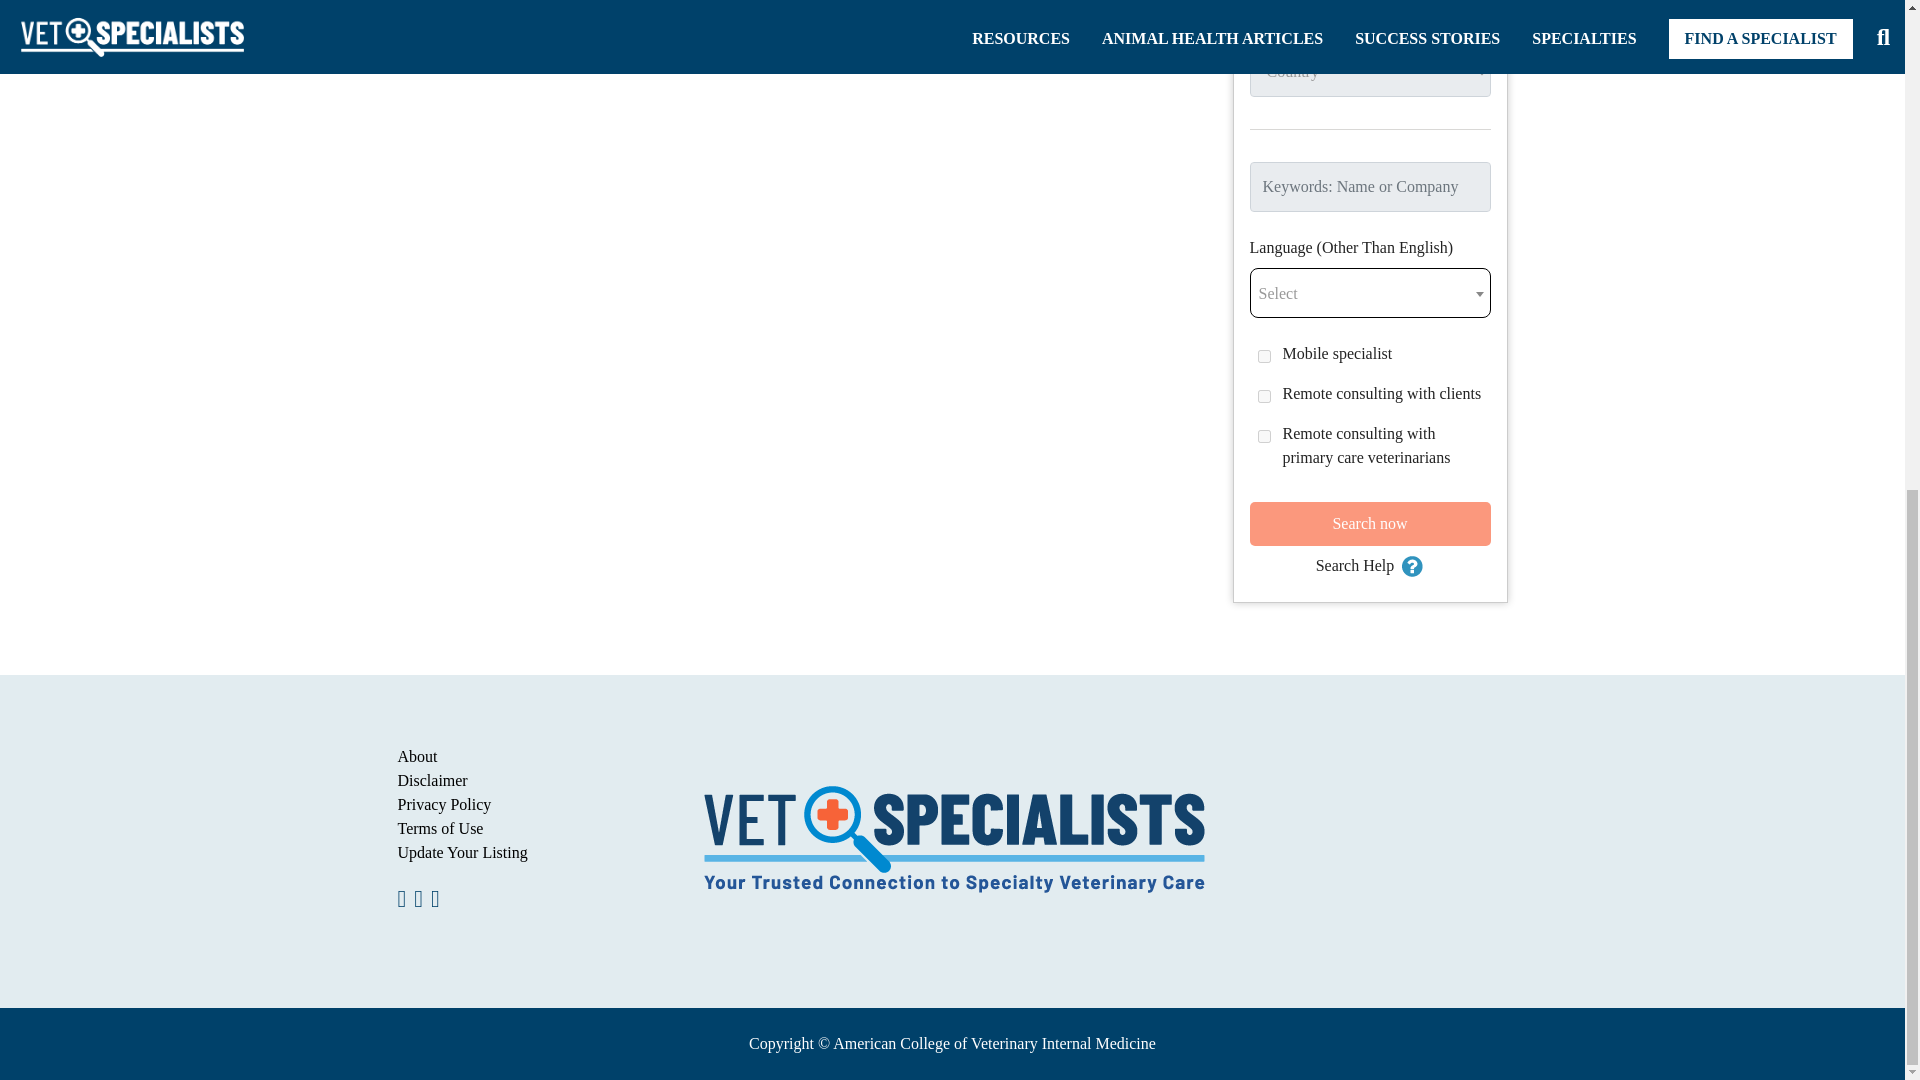 The height and width of the screenshot is (1080, 1920). I want to click on on, so click(1264, 396).